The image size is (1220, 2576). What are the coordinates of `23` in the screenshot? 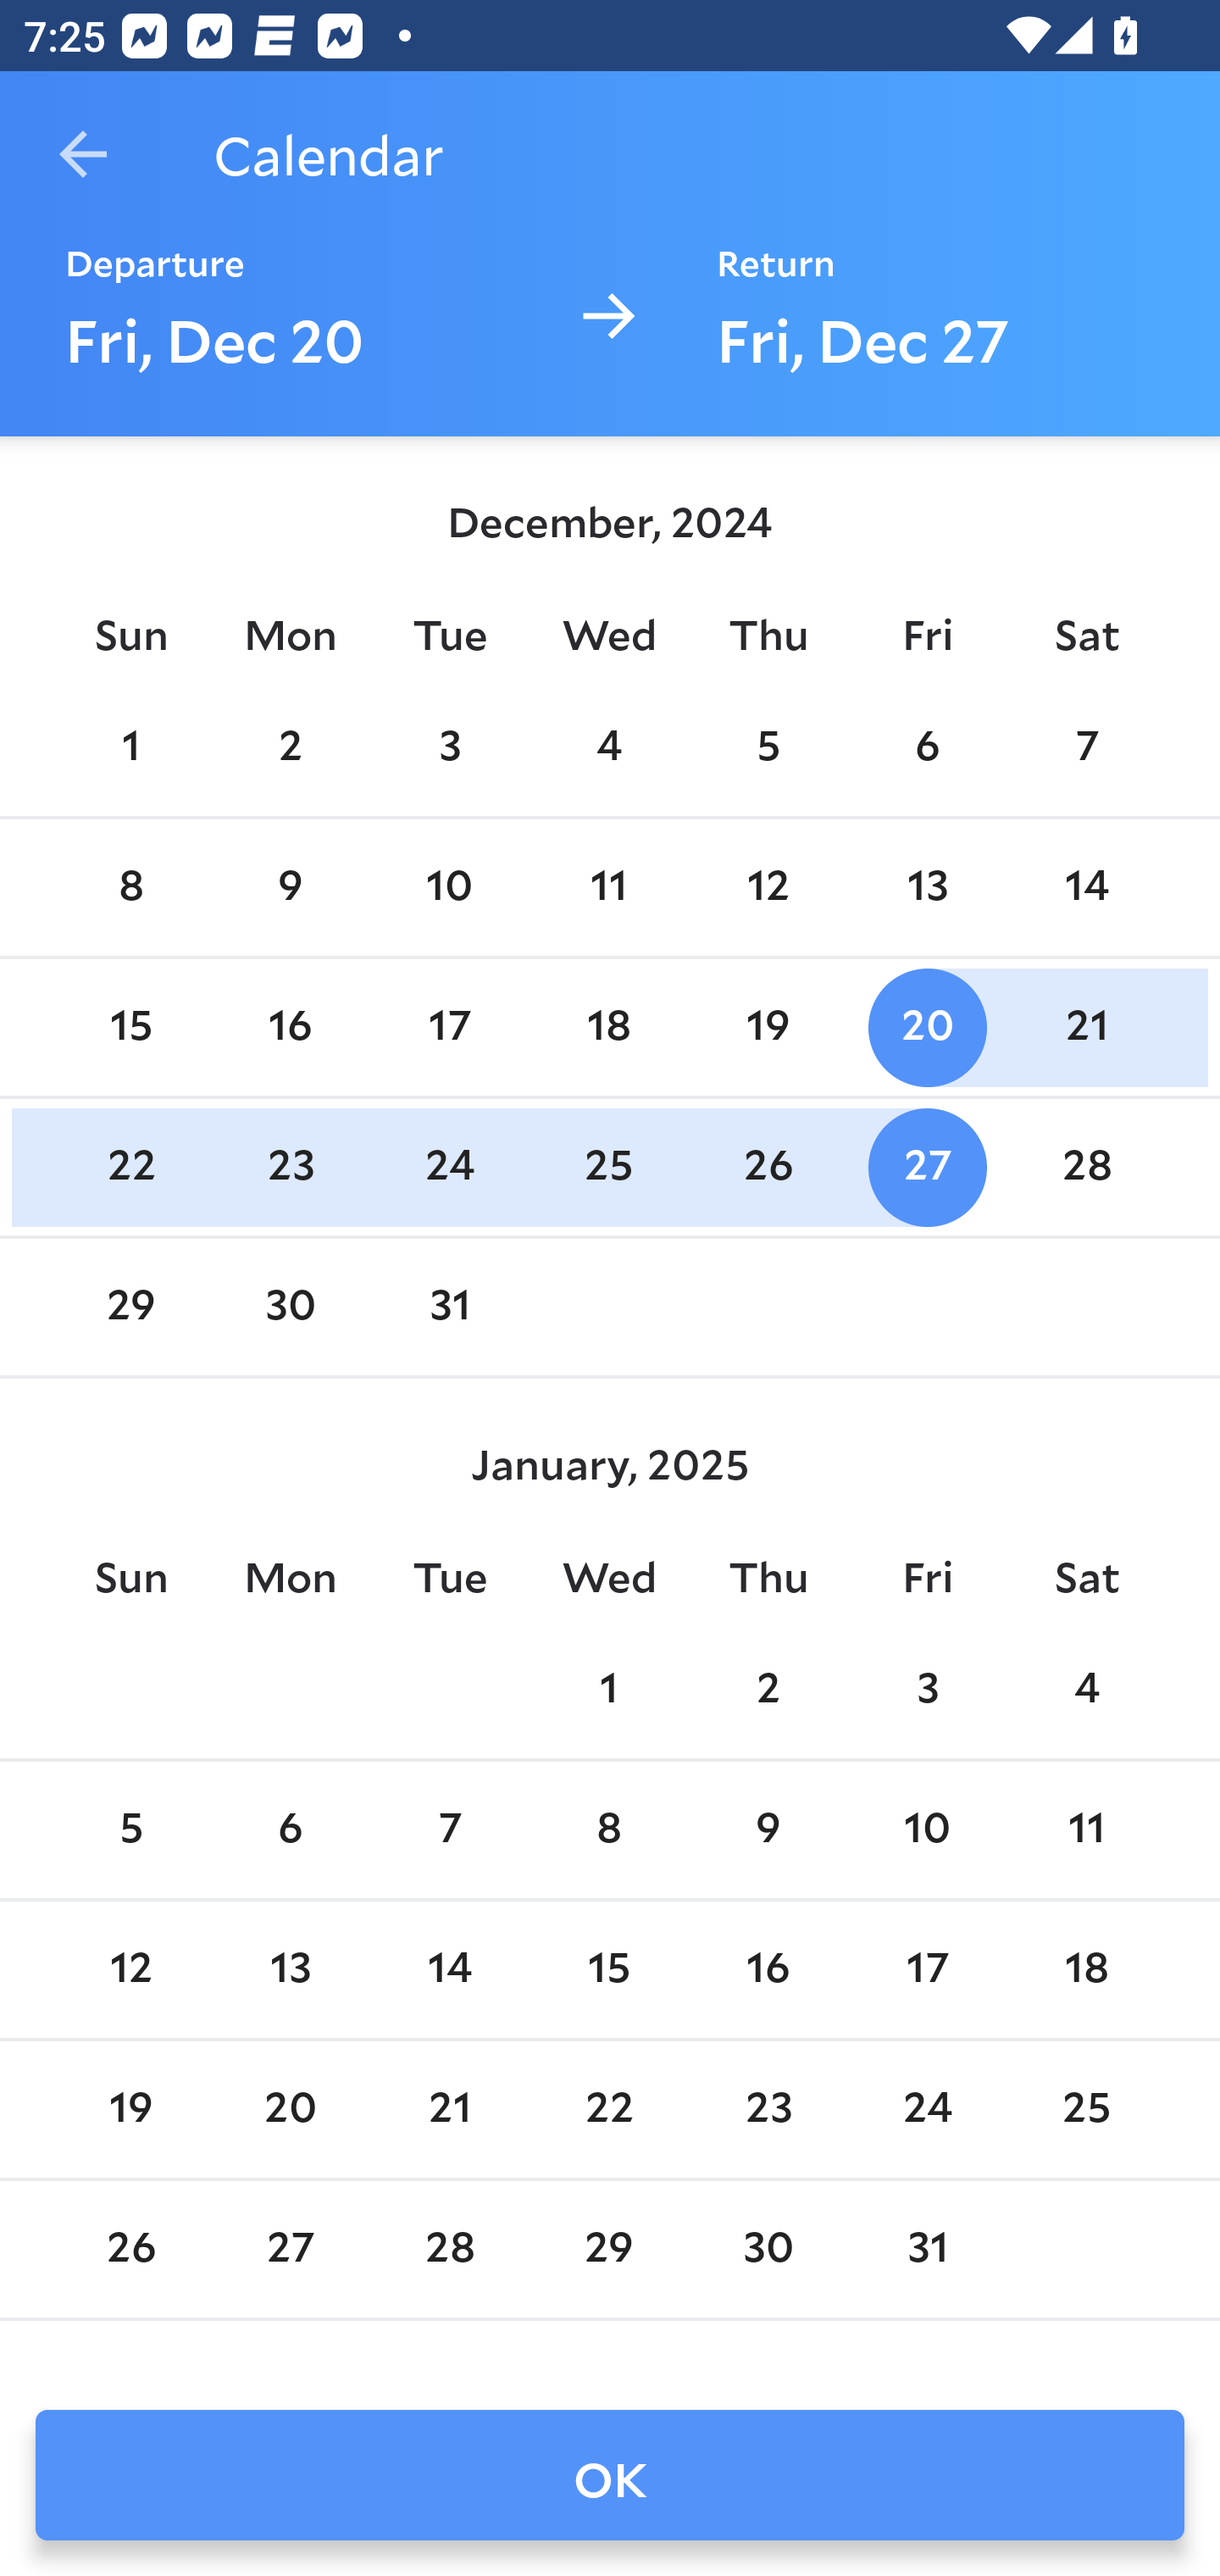 It's located at (291, 1167).